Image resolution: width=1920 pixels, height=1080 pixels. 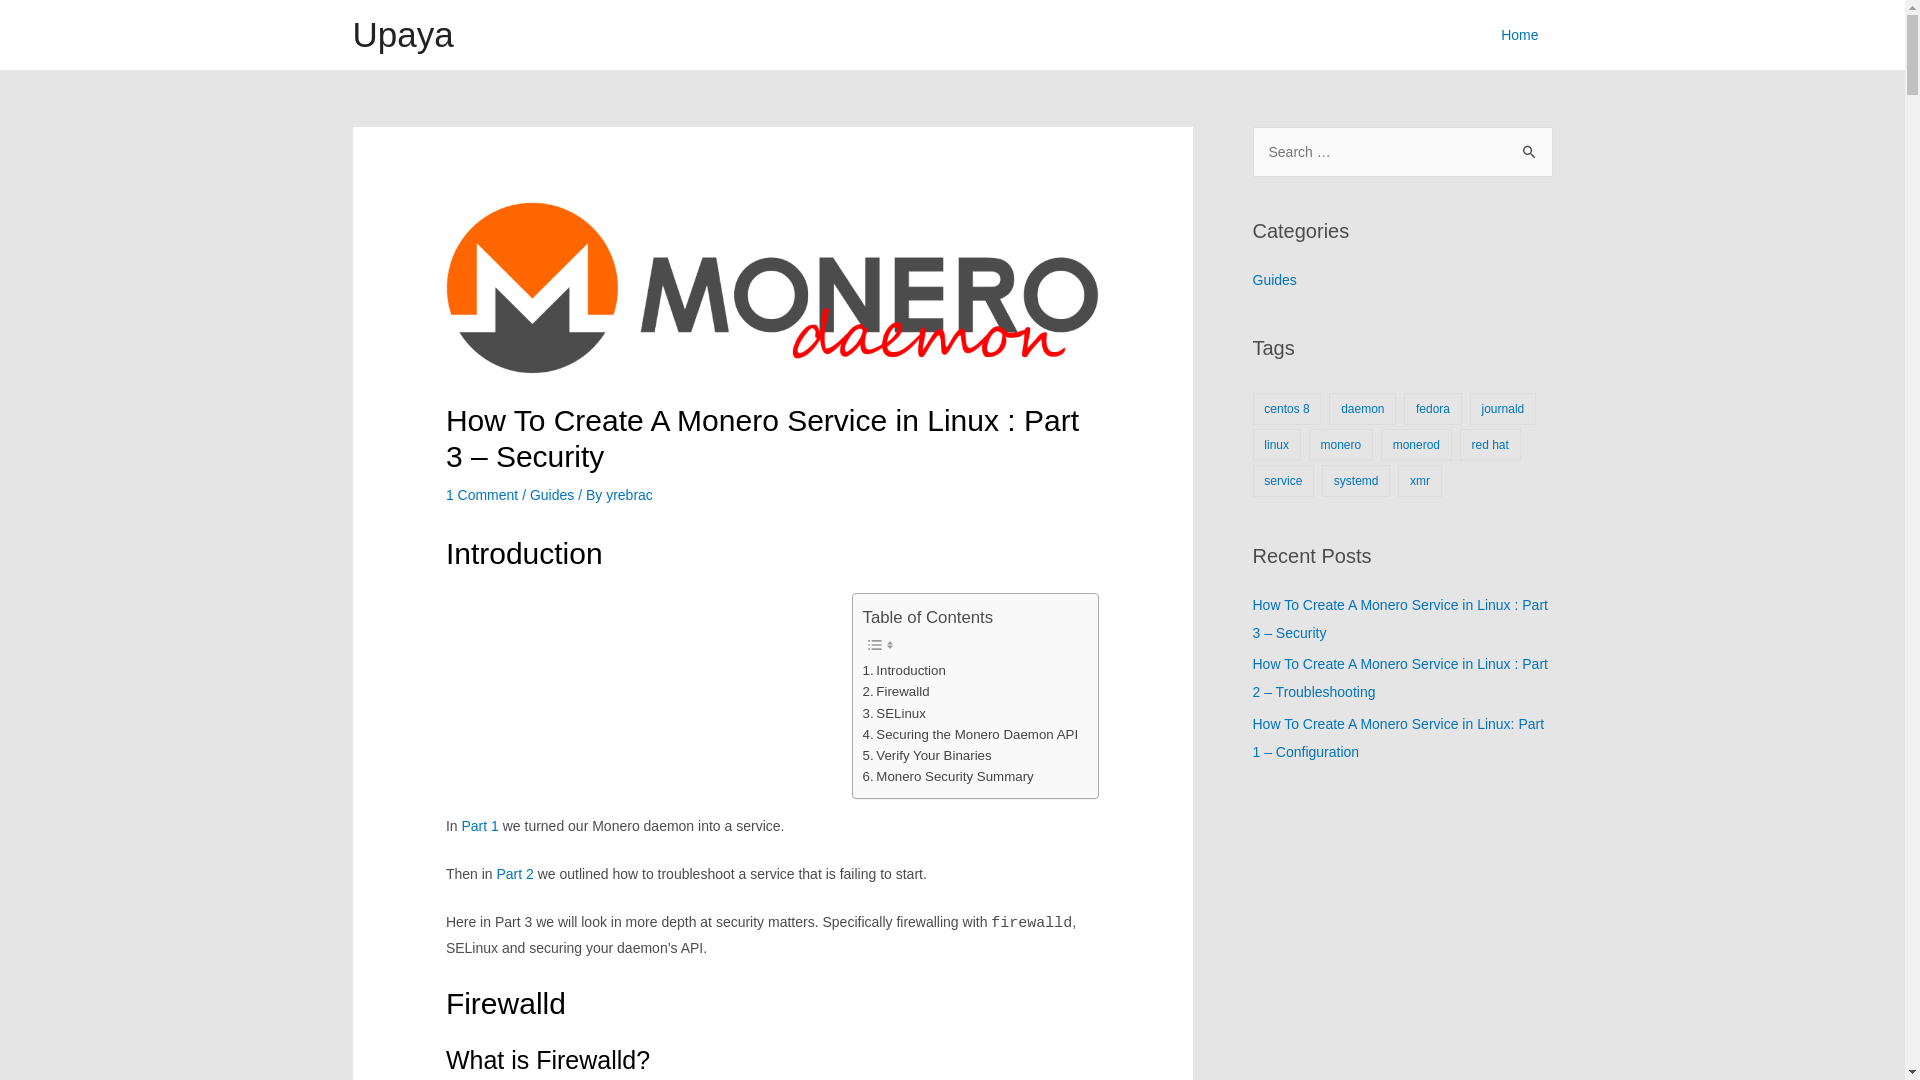 I want to click on Securing the Monero Daemon API, so click(x=971, y=734).